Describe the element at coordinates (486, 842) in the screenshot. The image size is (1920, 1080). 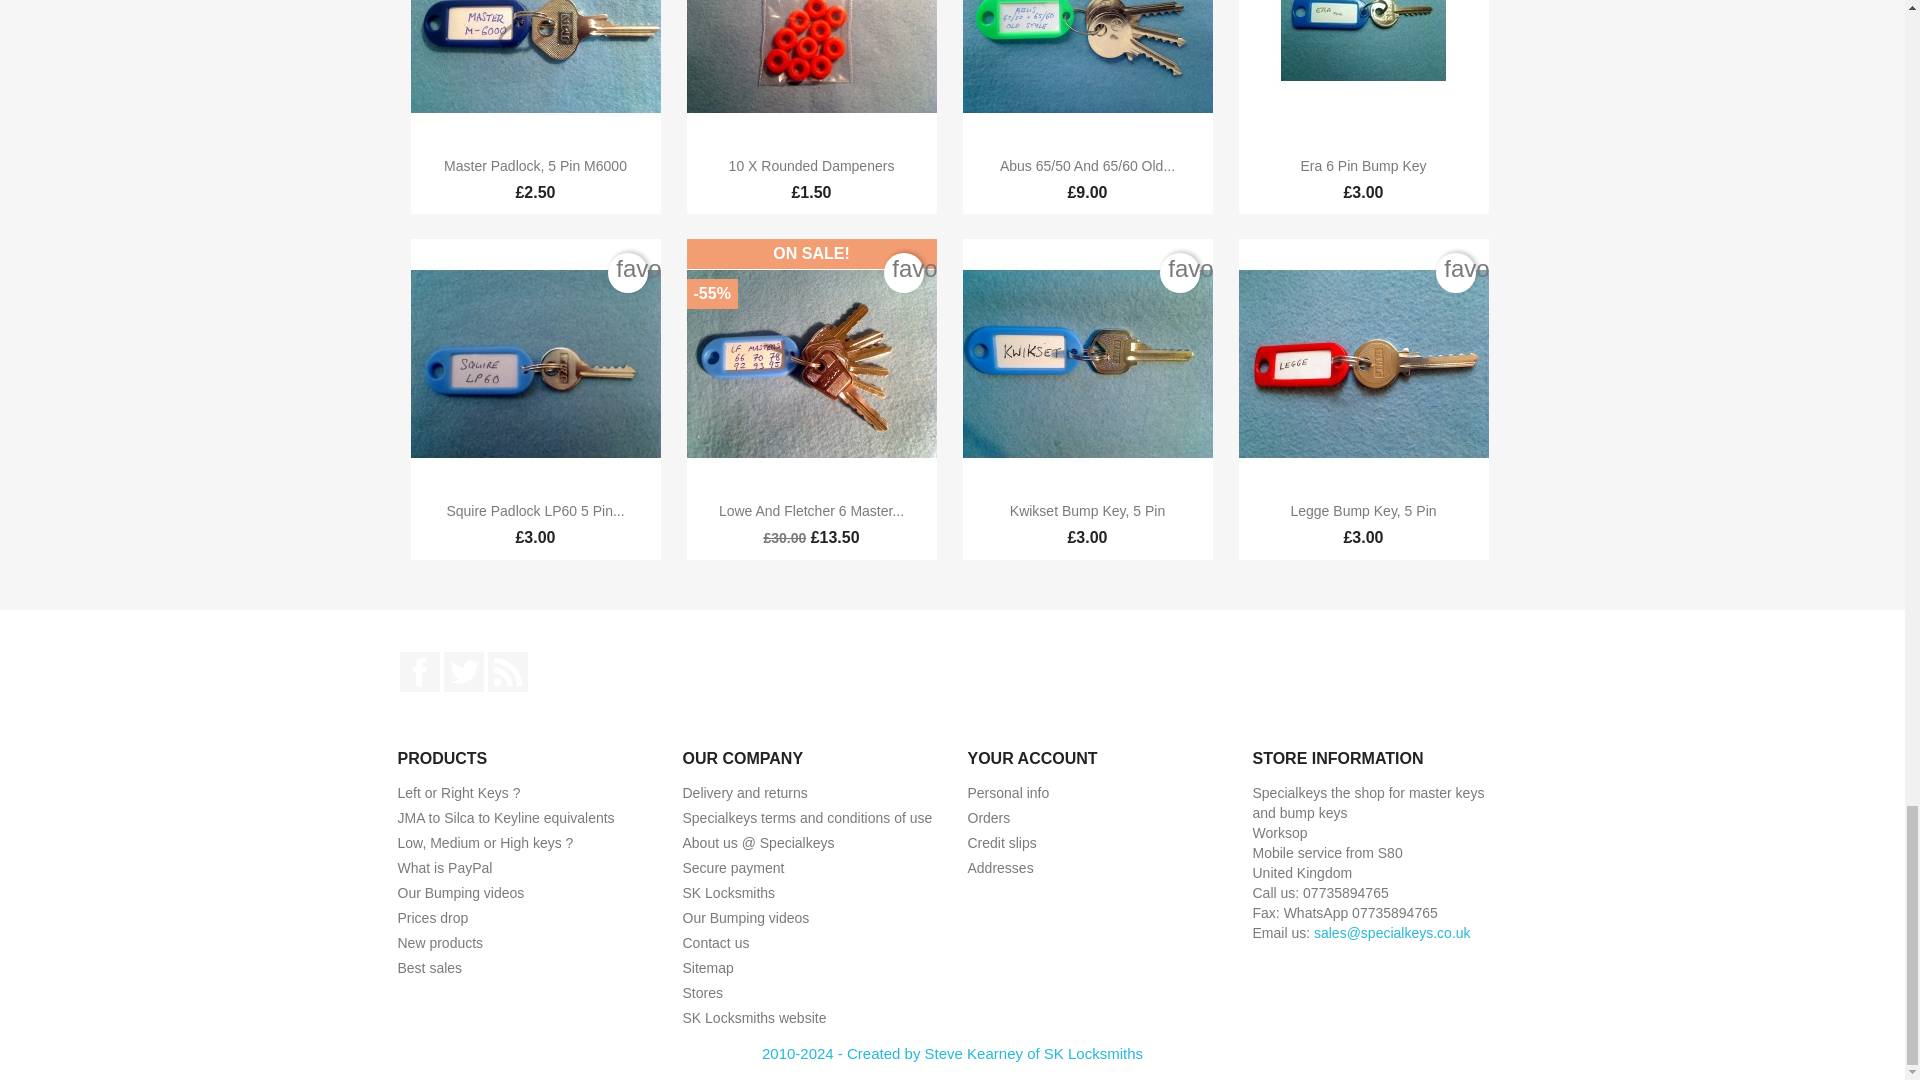
I see `How to understand bump keys and their heights` at that location.